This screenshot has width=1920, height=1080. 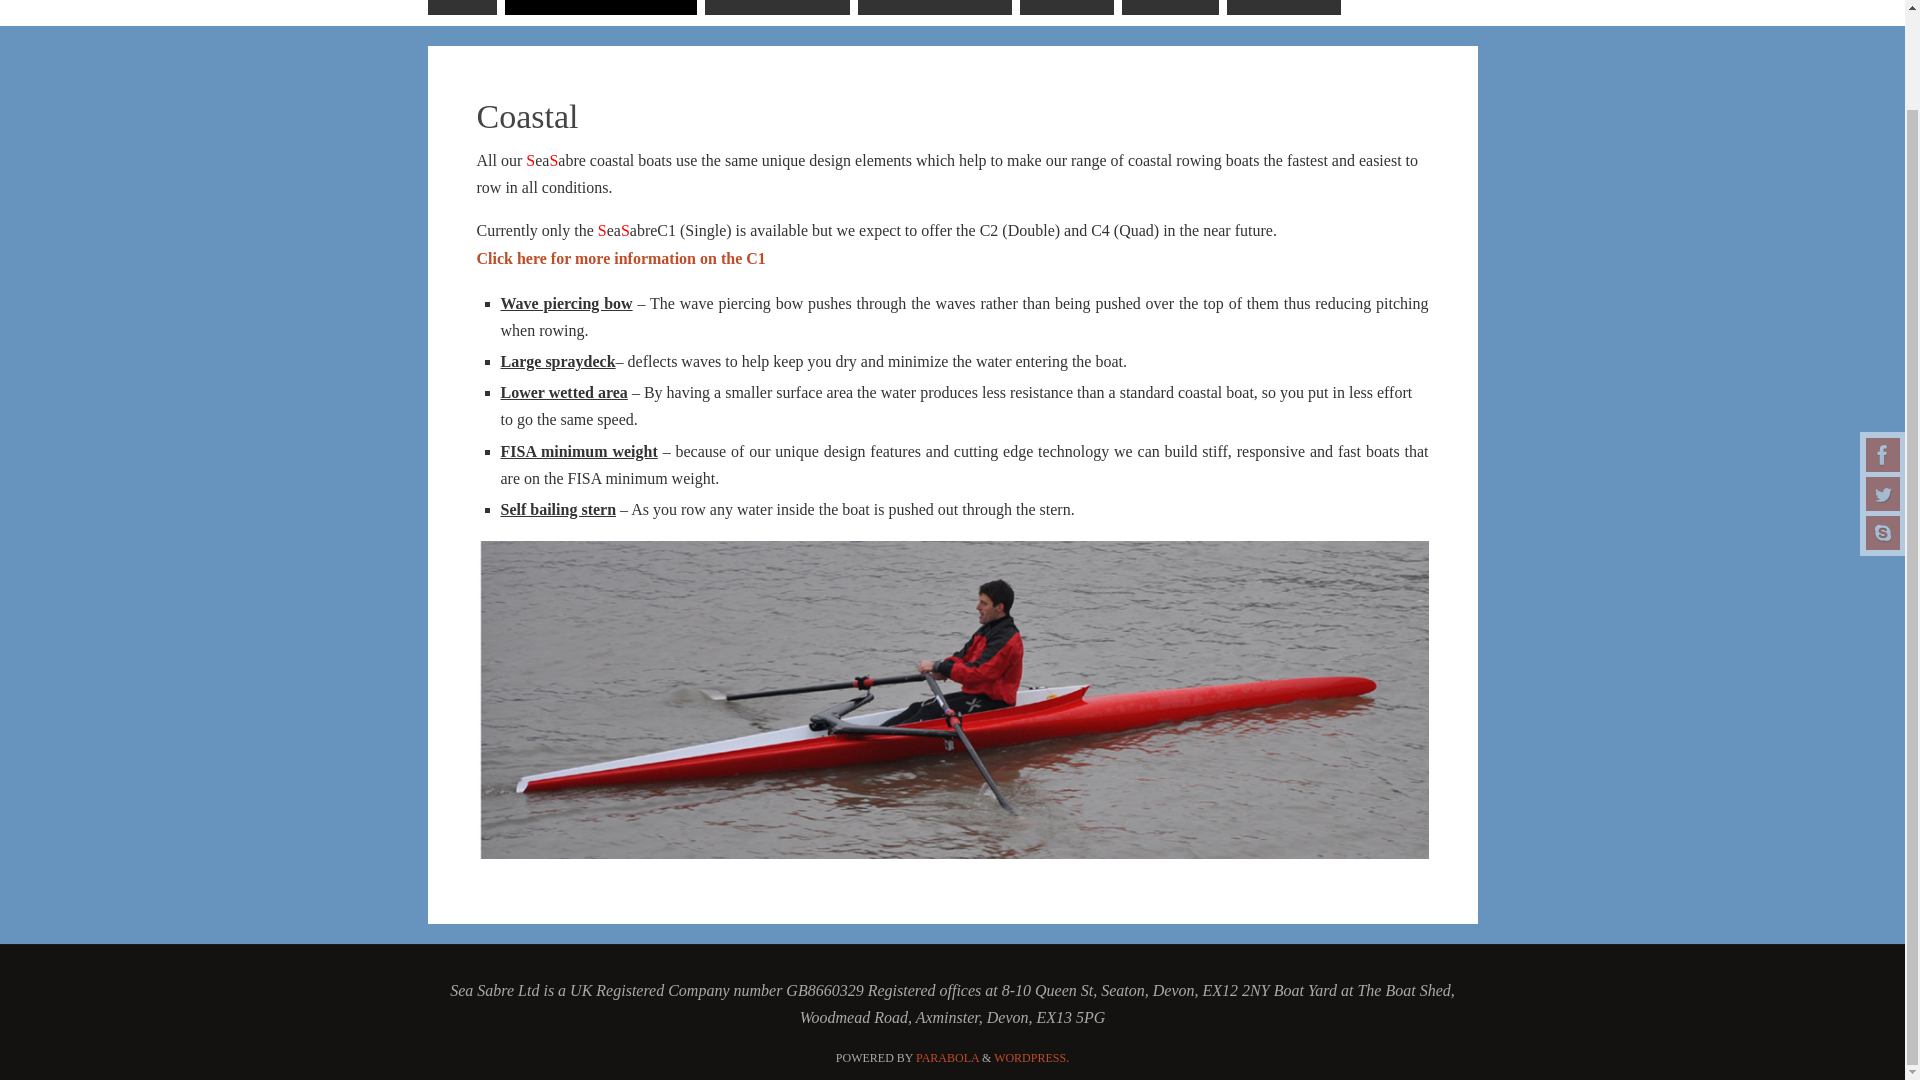 What do you see at coordinates (1883, 346) in the screenshot?
I see `SeaSabre Facebook page` at bounding box center [1883, 346].